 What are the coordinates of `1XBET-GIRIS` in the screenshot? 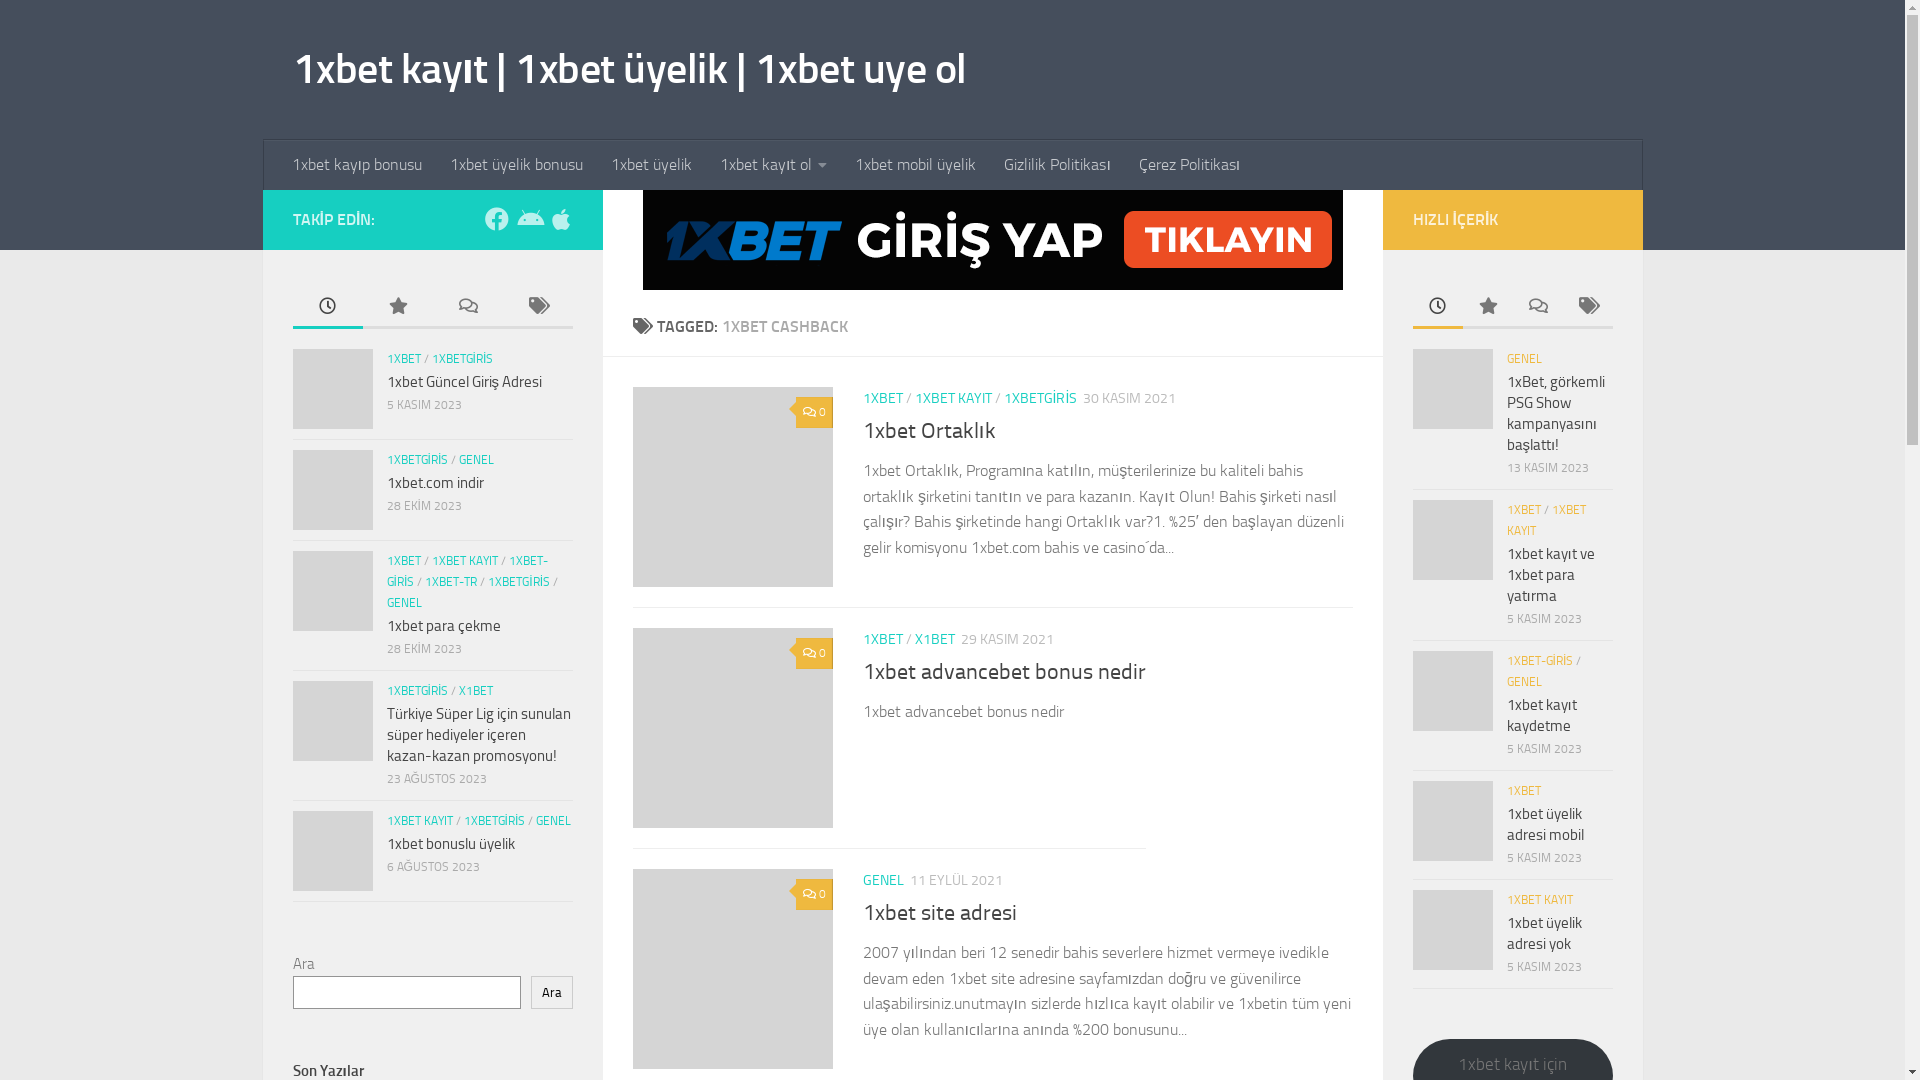 It's located at (1540, 661).